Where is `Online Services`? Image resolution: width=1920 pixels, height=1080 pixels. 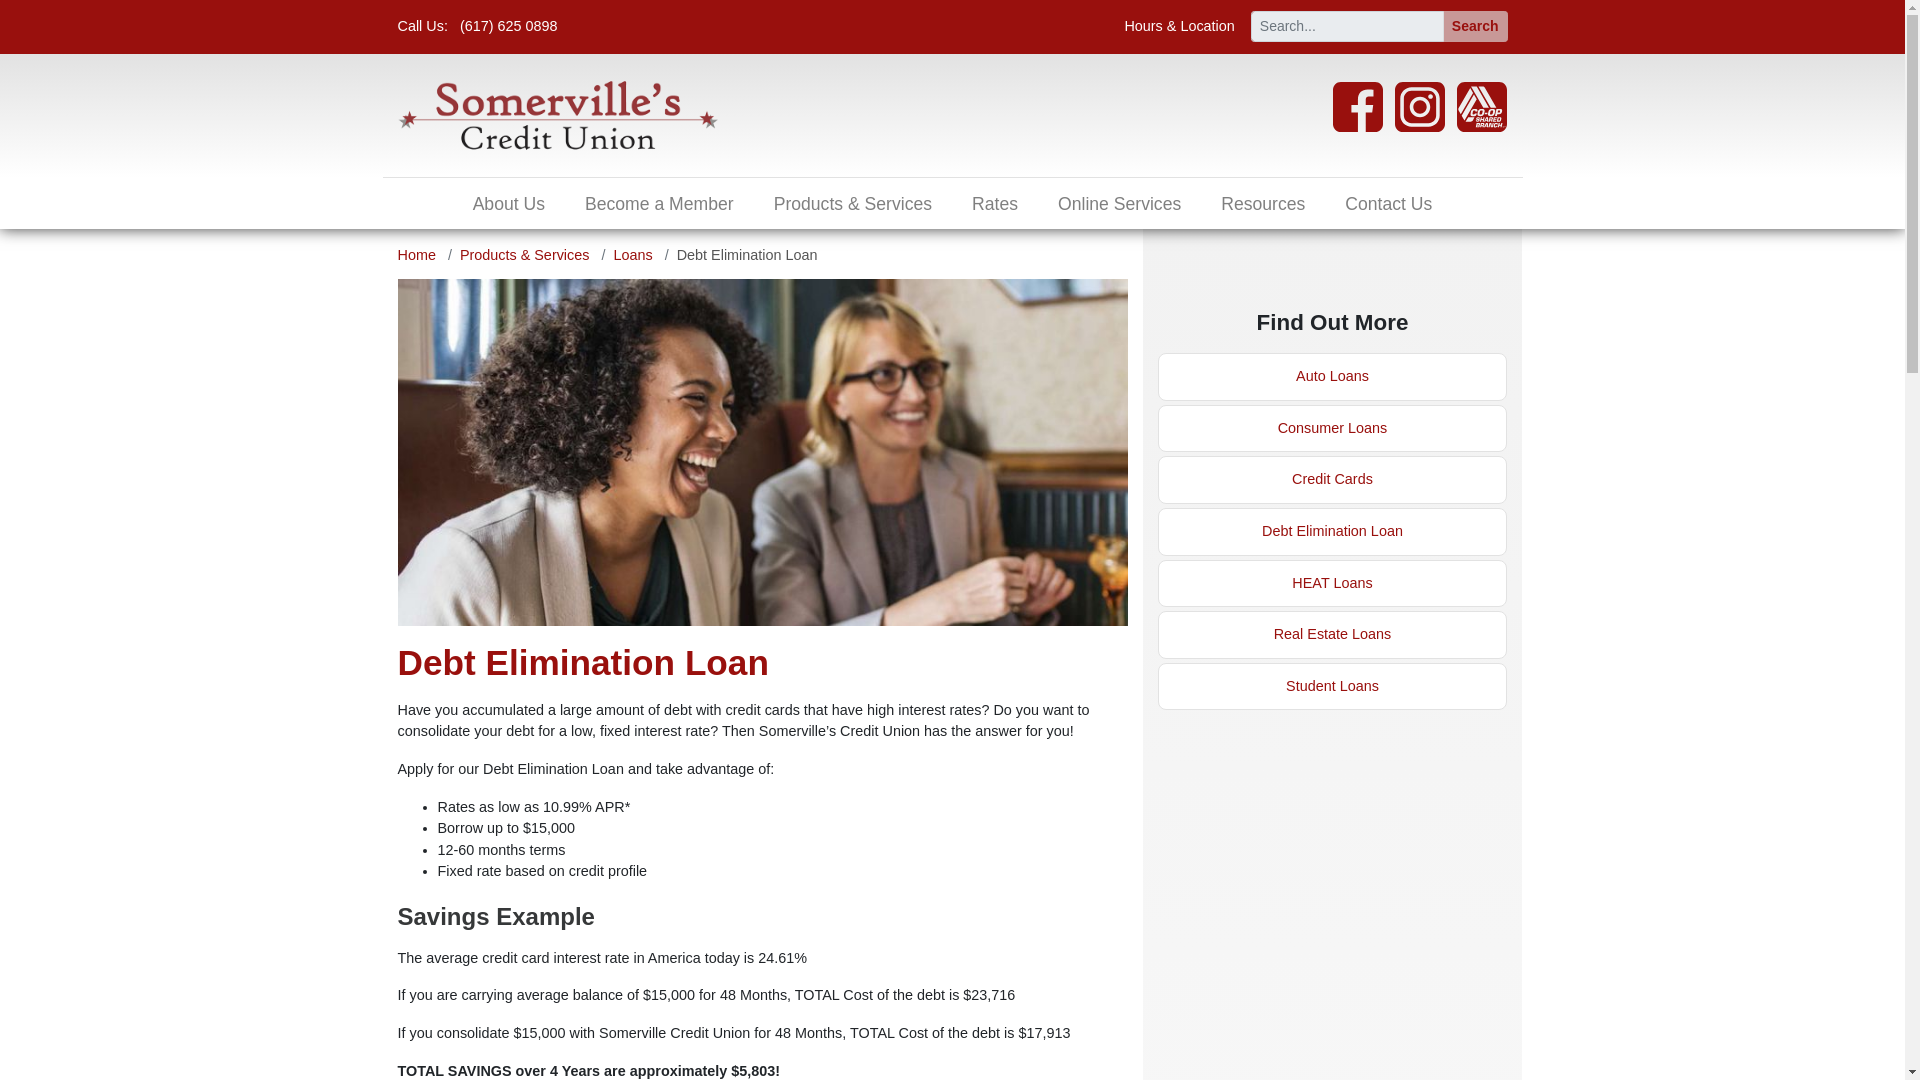 Online Services is located at coordinates (1120, 203).